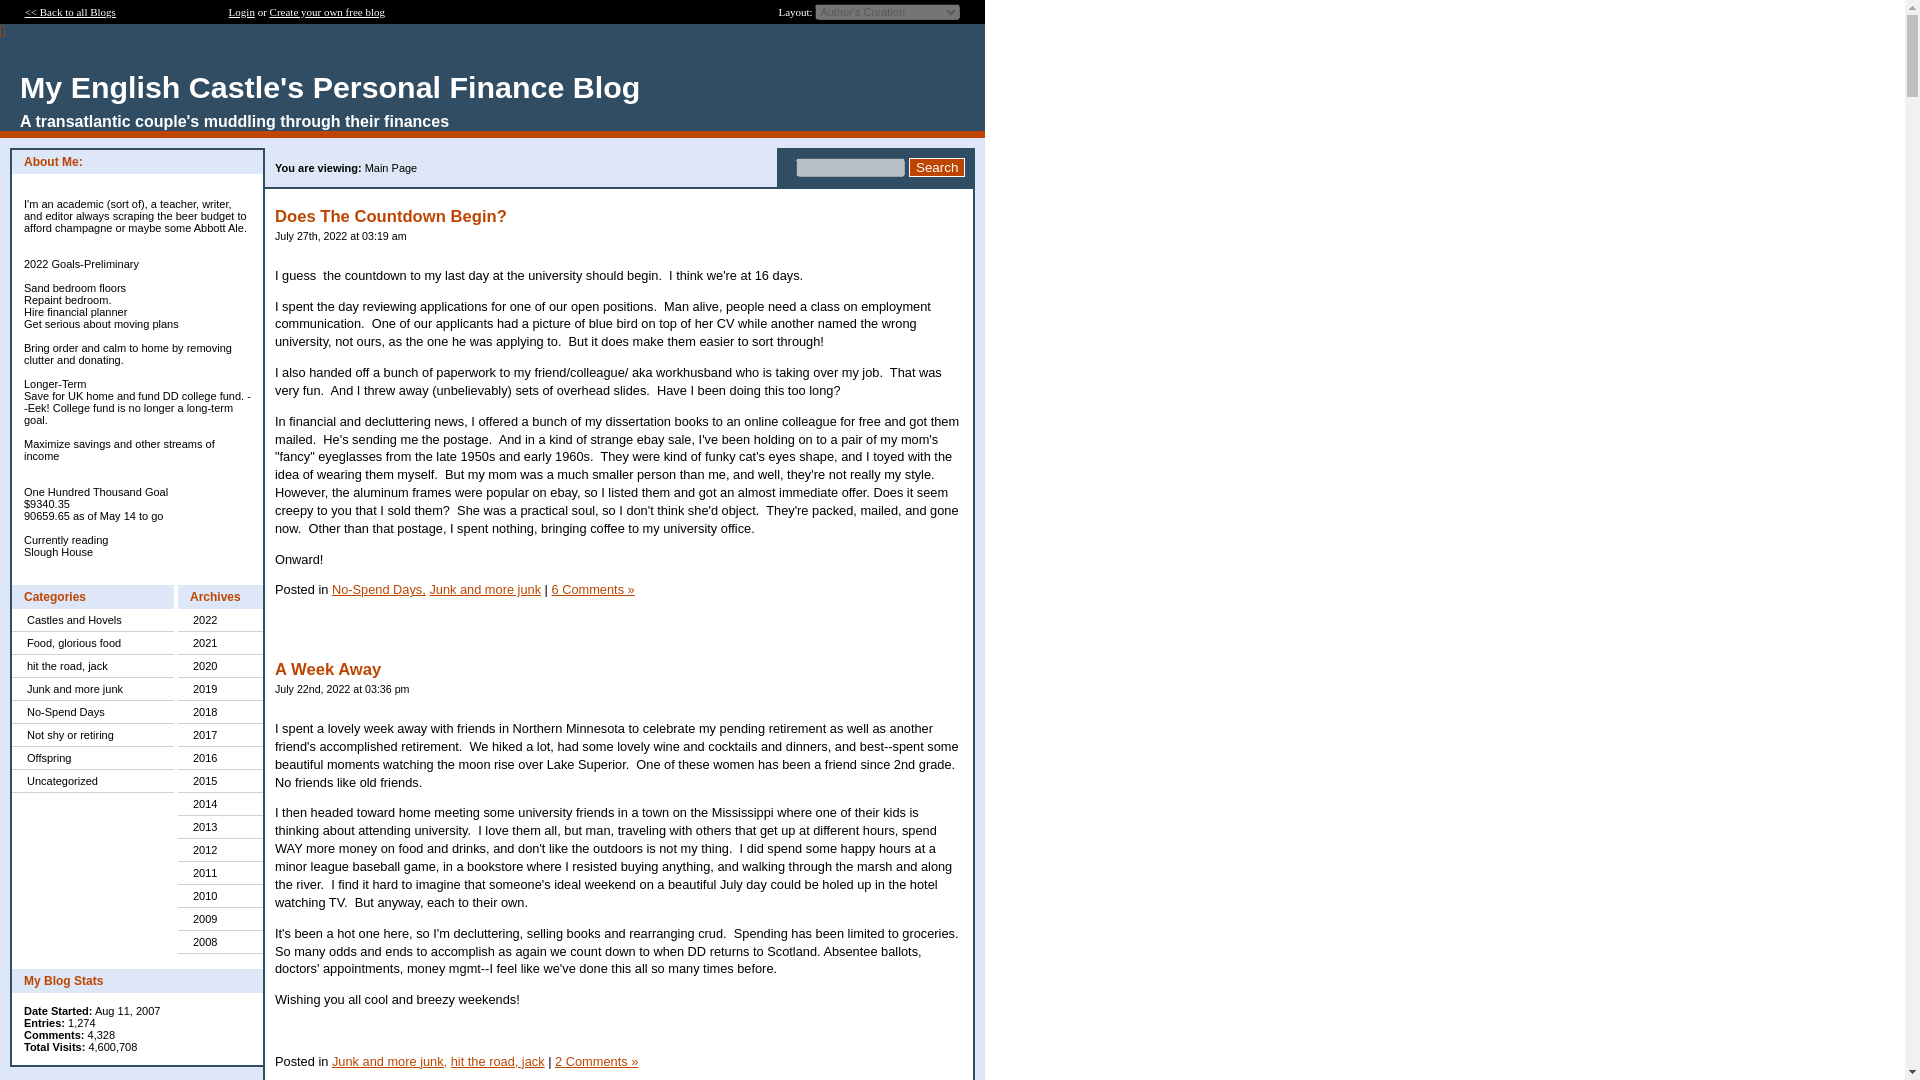 The height and width of the screenshot is (1080, 1920). I want to click on 2021, so click(220, 642).